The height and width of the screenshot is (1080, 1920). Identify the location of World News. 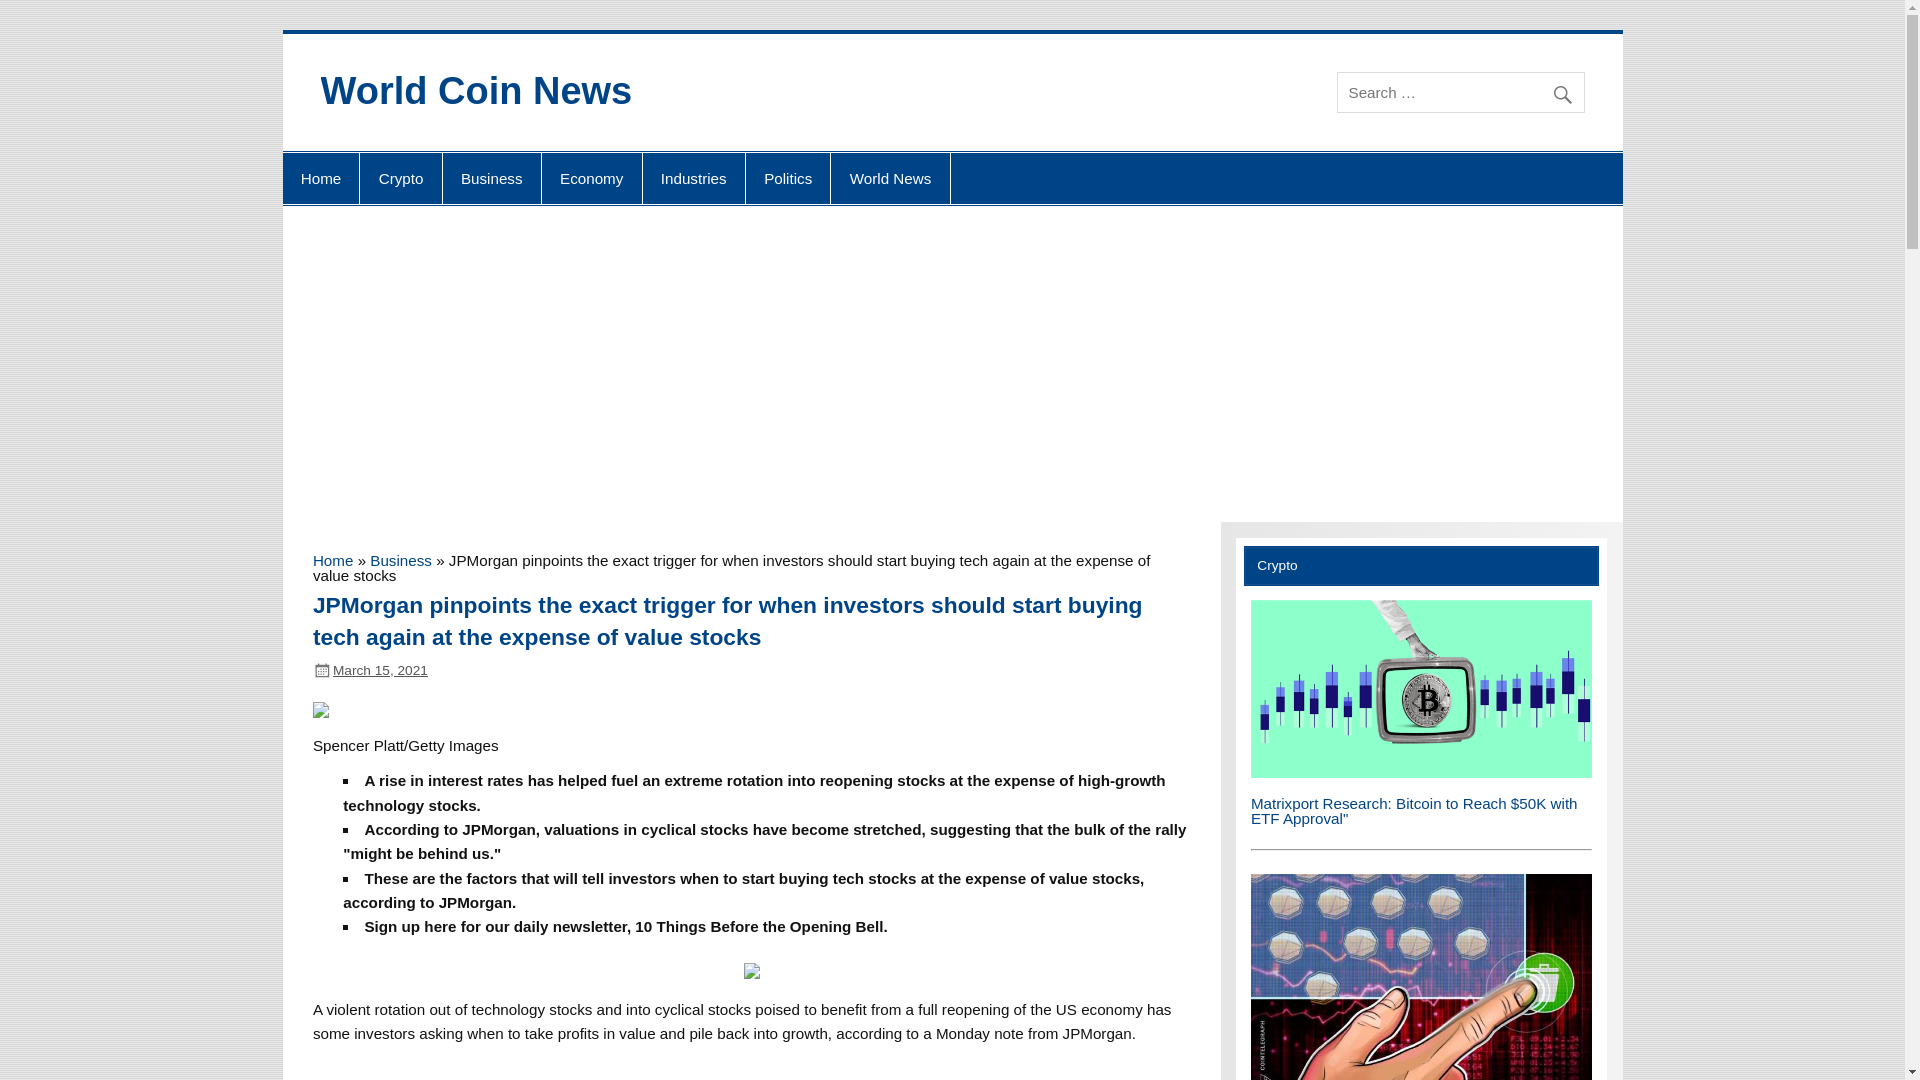
(890, 179).